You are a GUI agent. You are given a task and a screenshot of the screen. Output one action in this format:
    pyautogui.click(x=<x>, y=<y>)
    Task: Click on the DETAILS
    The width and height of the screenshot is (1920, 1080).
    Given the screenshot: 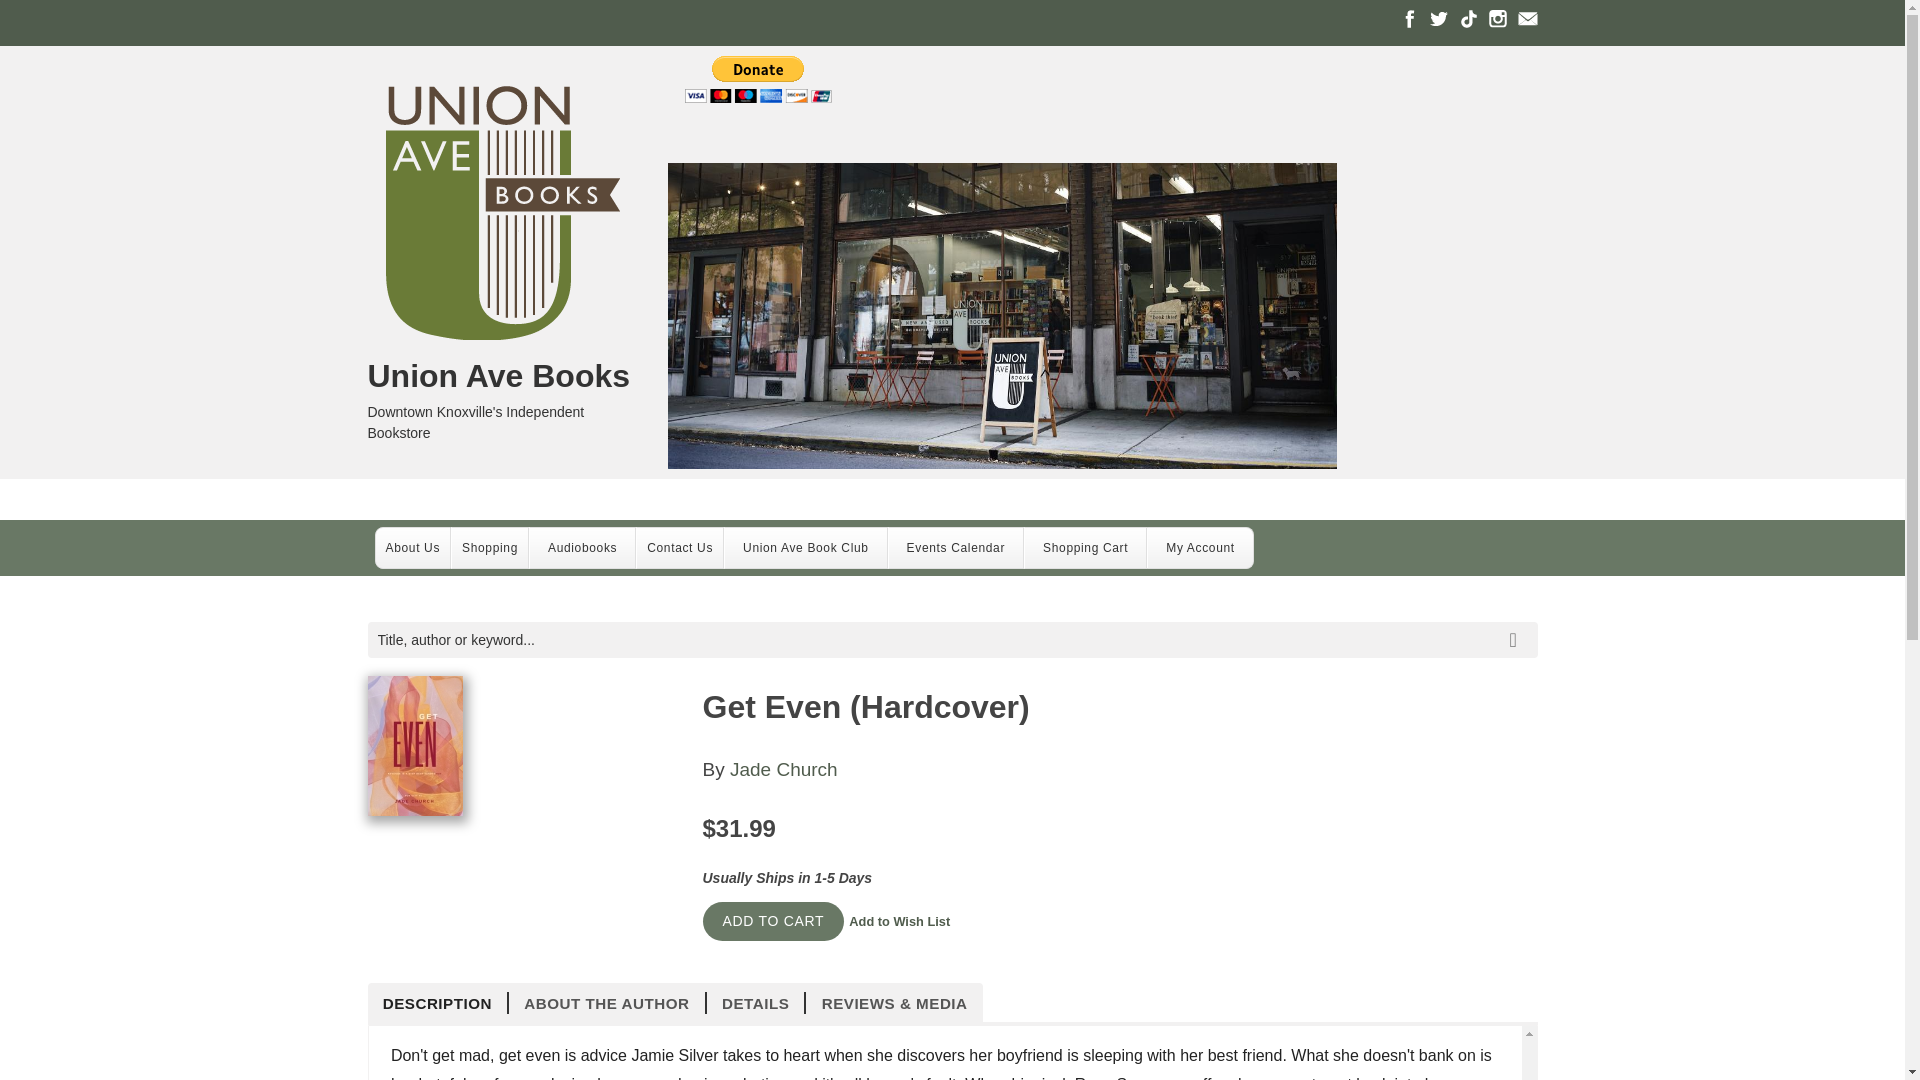 What is the action you would take?
    pyautogui.click(x=756, y=1003)
    